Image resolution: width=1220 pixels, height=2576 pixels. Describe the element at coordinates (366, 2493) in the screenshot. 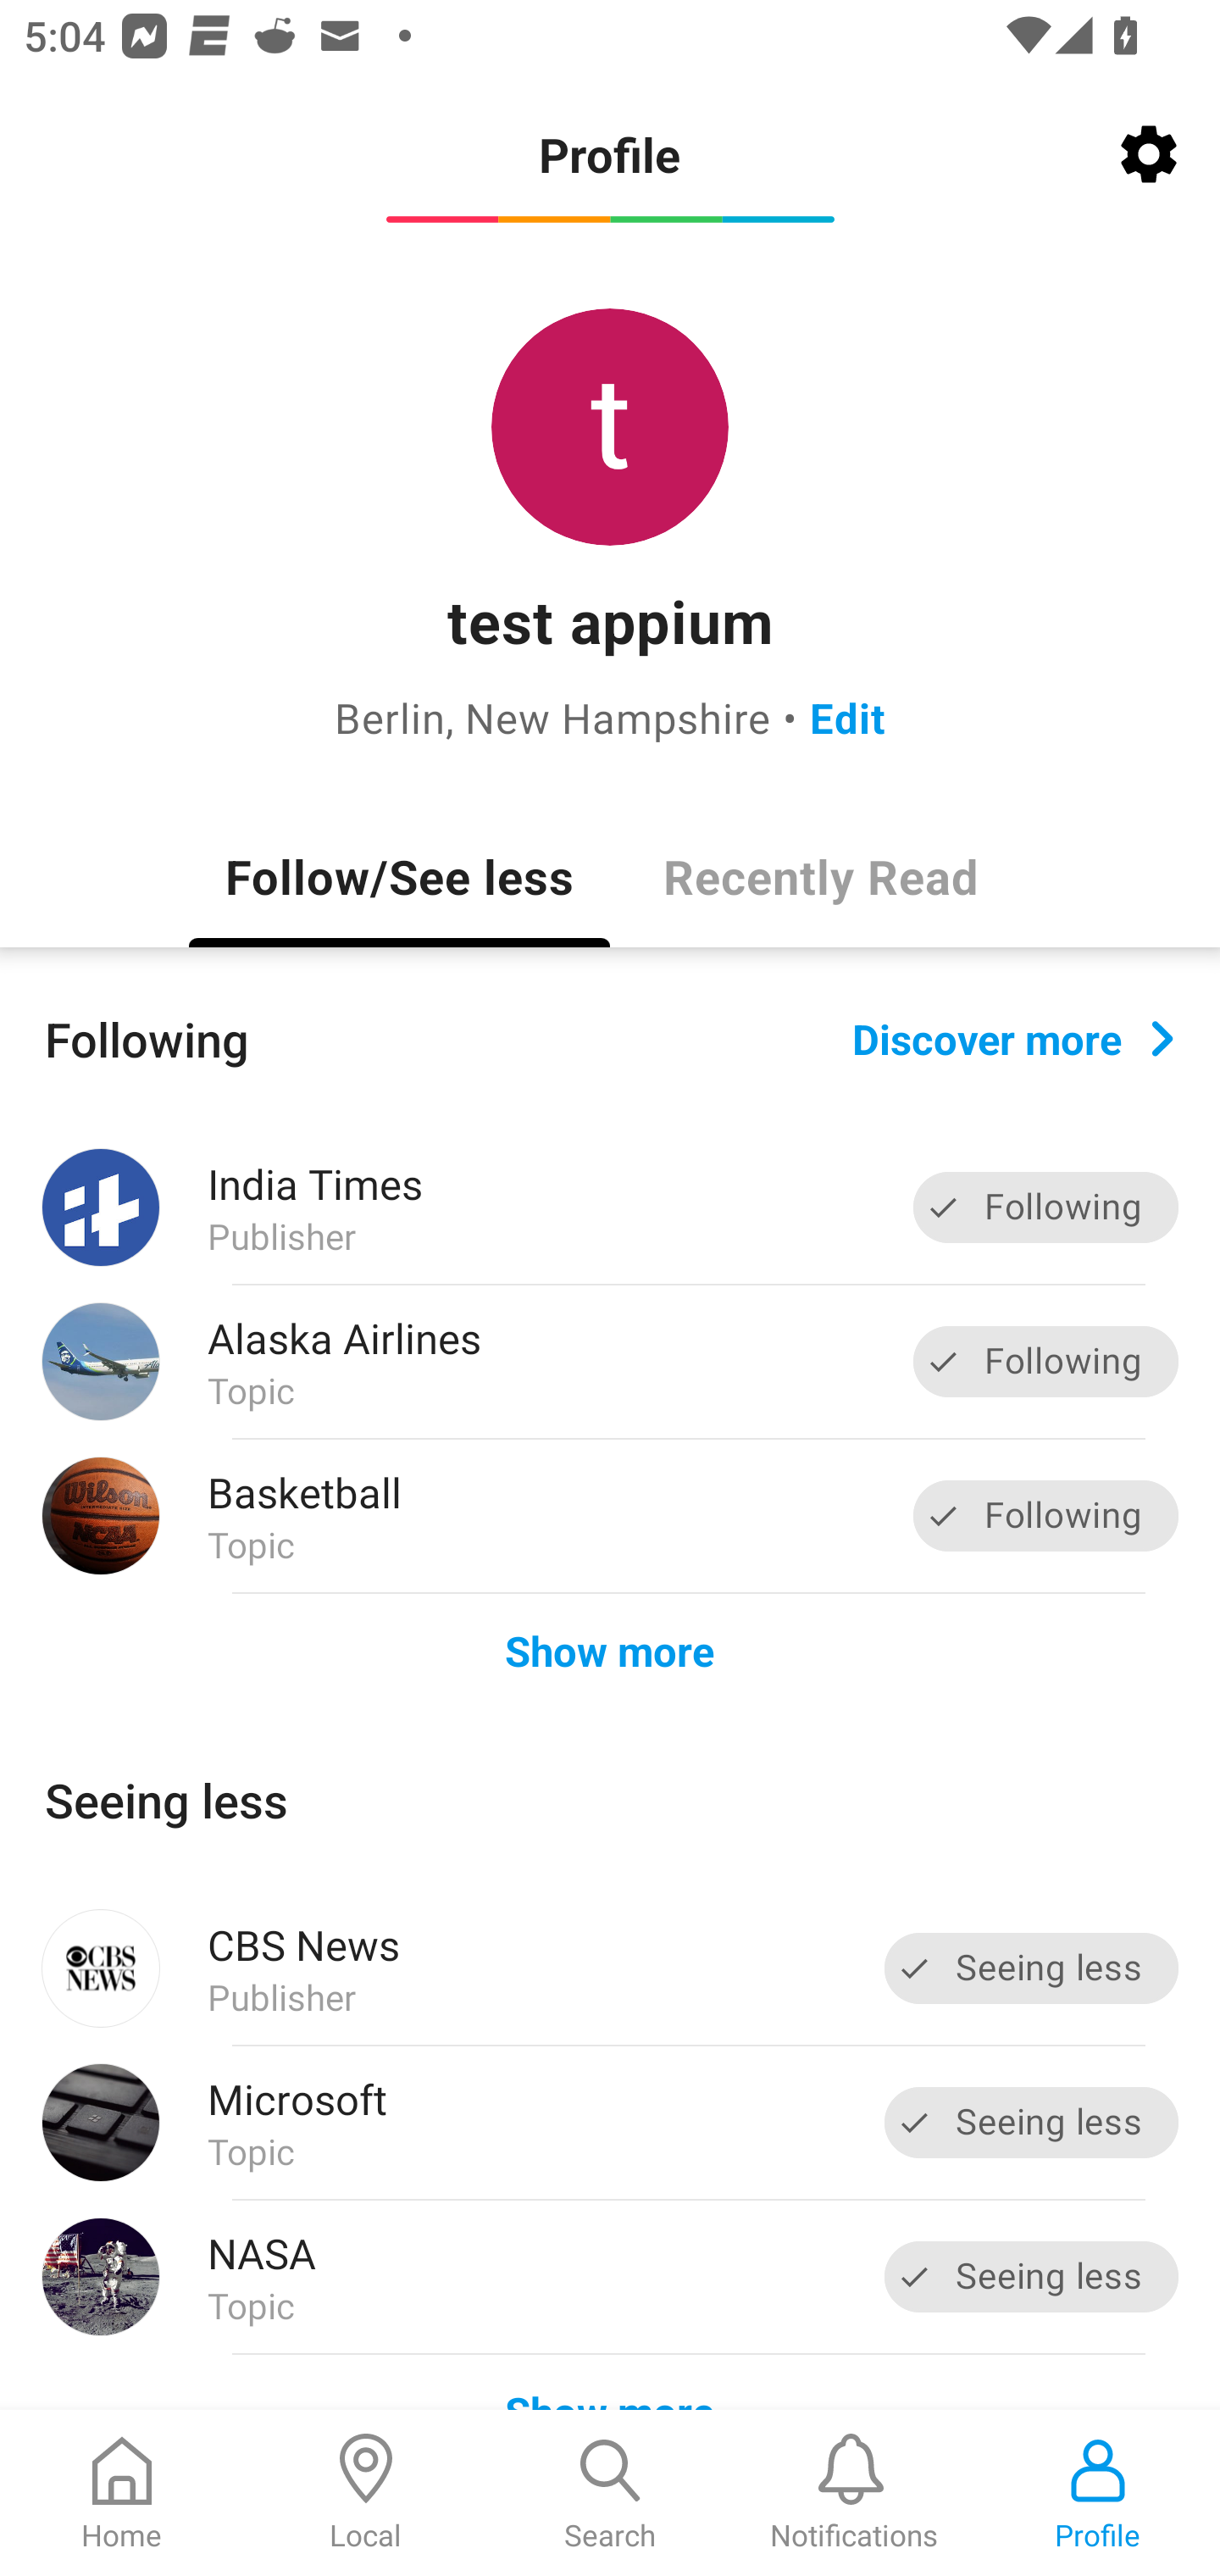

I see `Local` at that location.